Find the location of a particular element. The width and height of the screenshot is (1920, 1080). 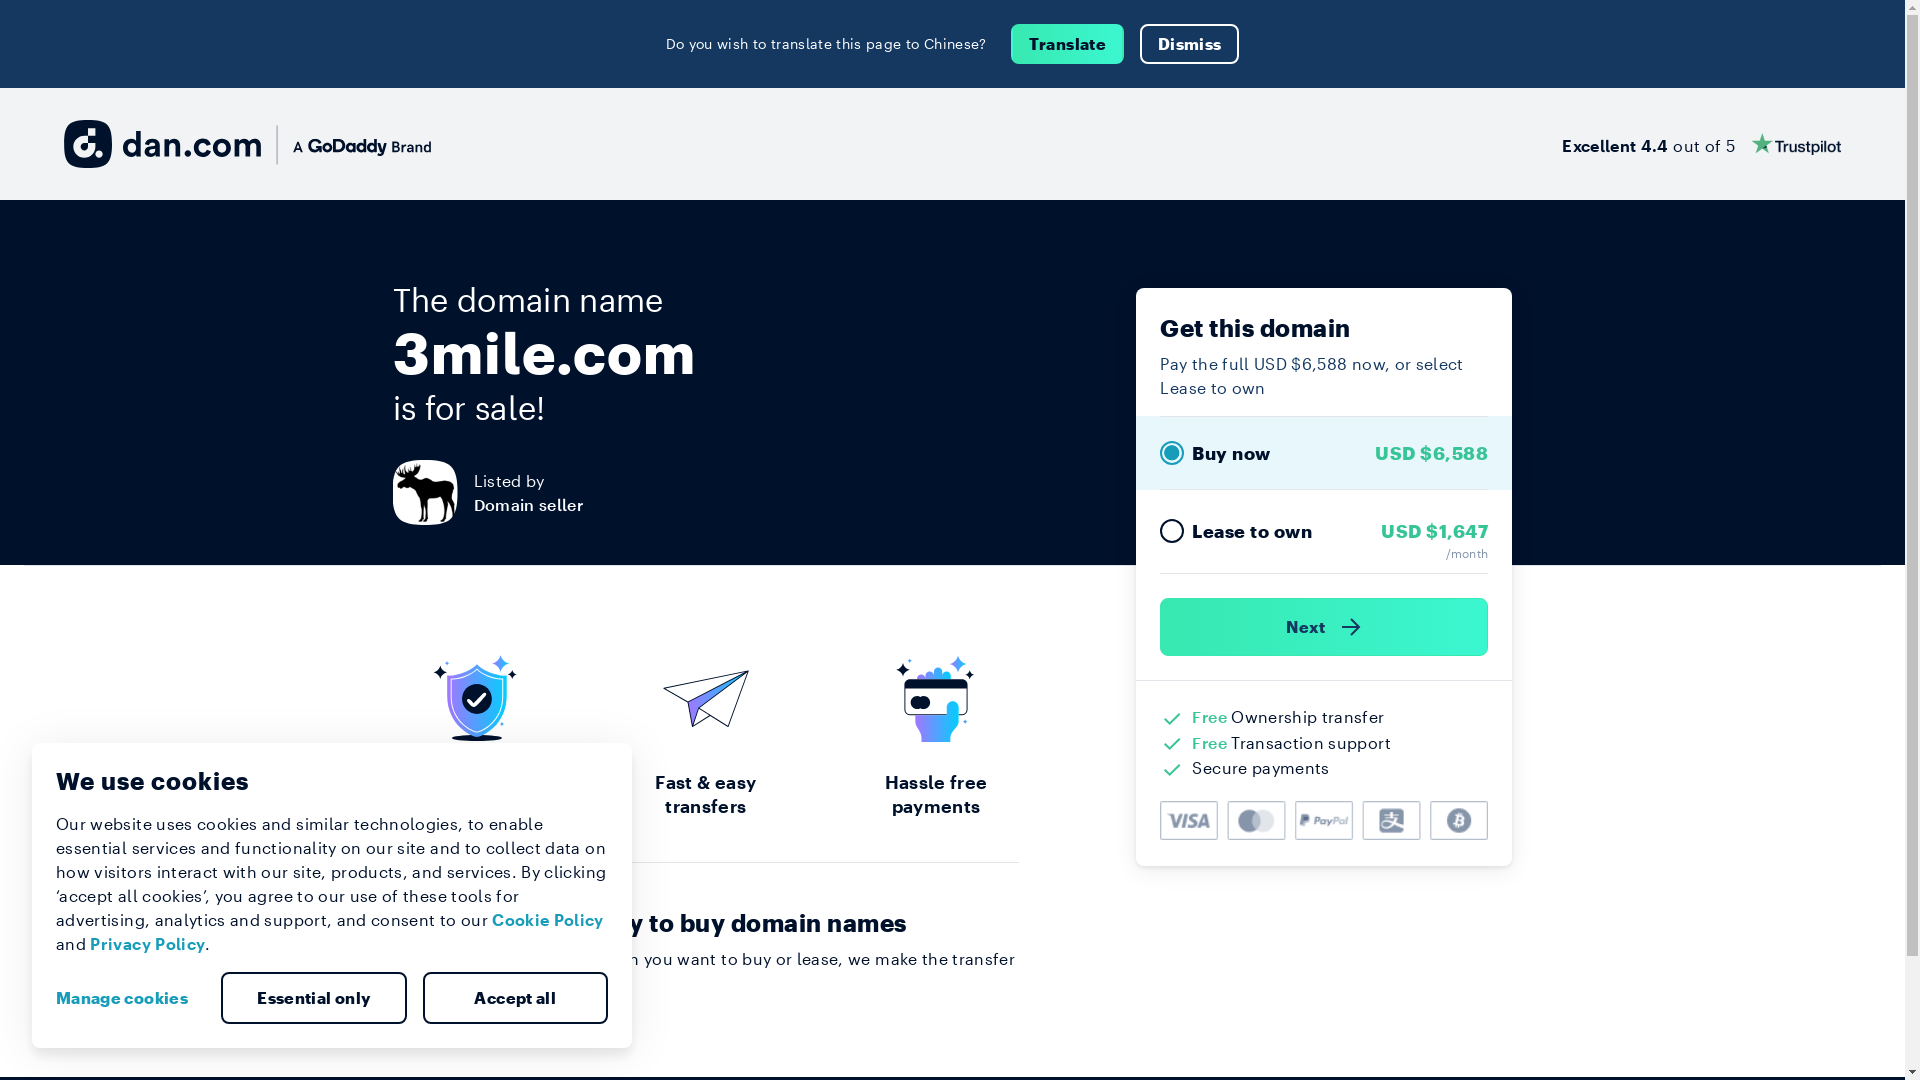

Excellent 4.4 out of 5 is located at coordinates (1702, 144).